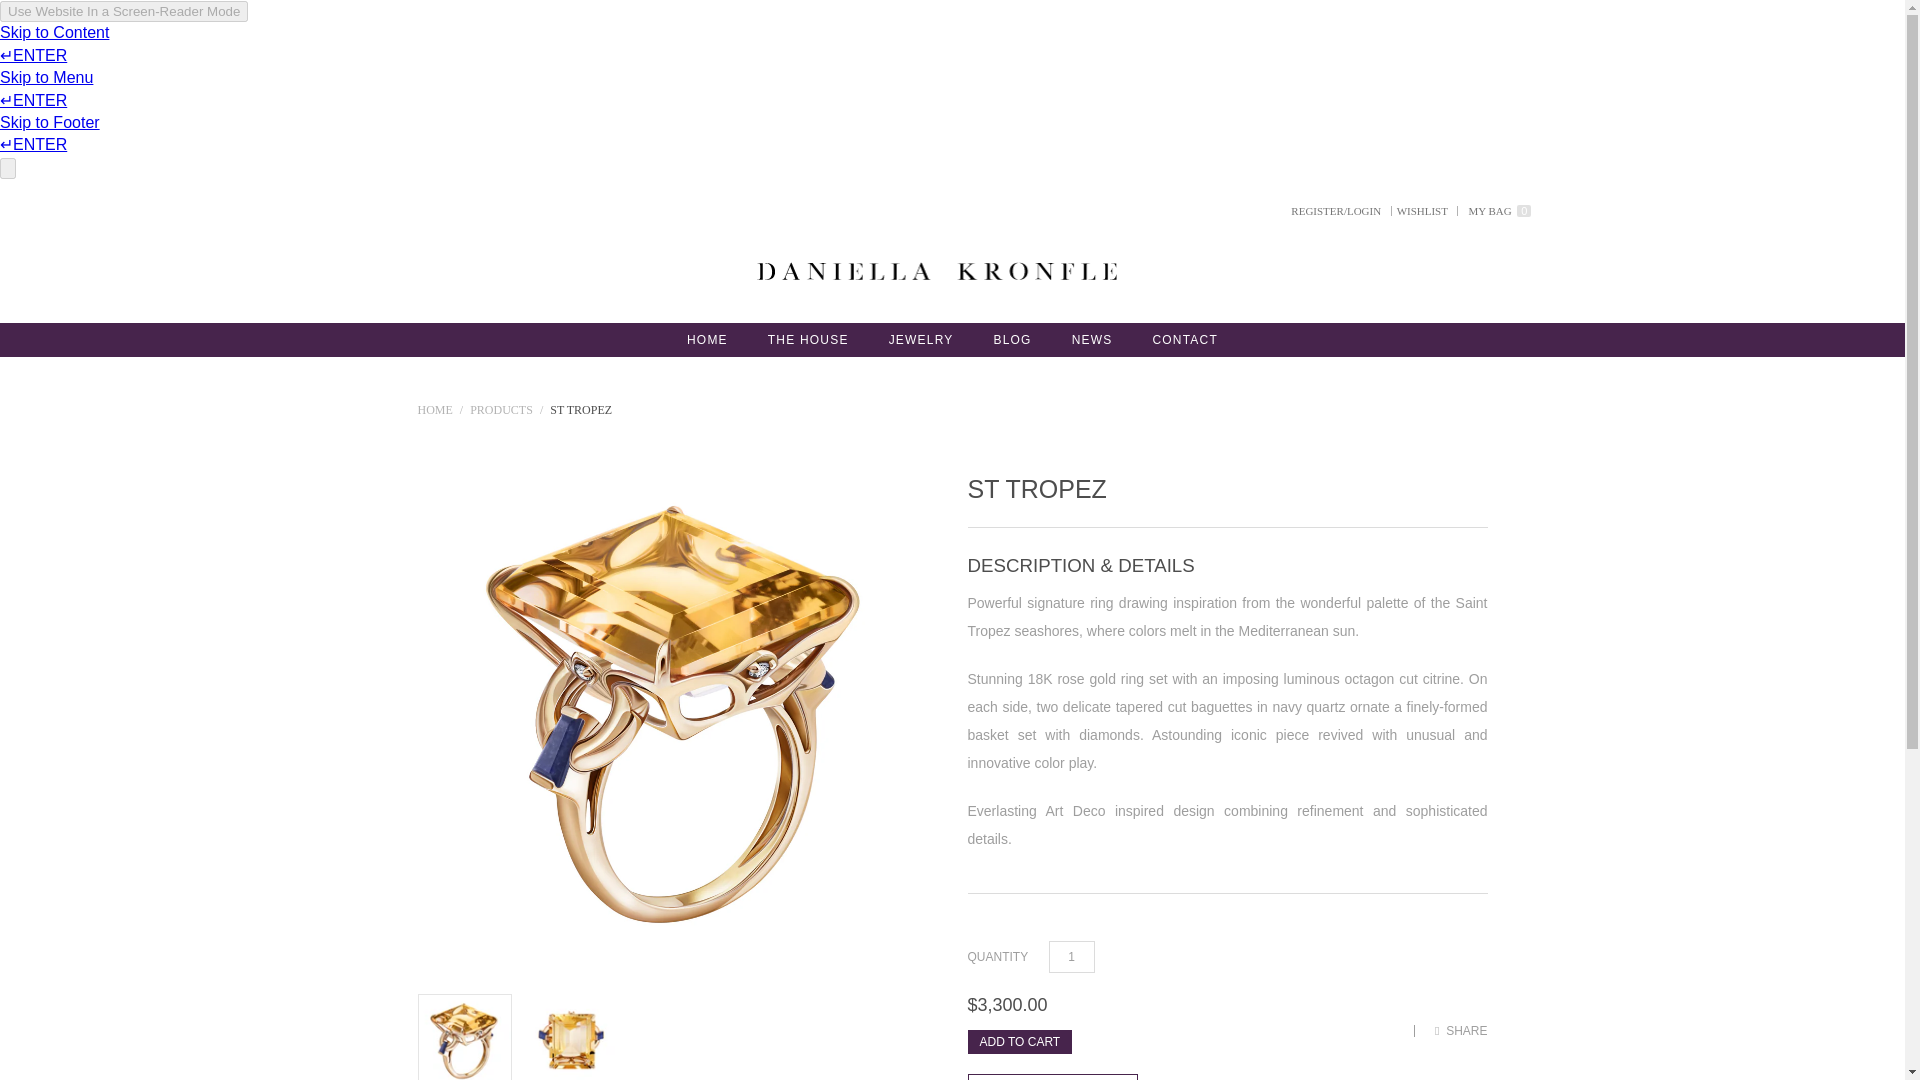 Image resolution: width=1920 pixels, height=1080 pixels. Describe the element at coordinates (1185, 340) in the screenshot. I see `CONTACT` at that location.